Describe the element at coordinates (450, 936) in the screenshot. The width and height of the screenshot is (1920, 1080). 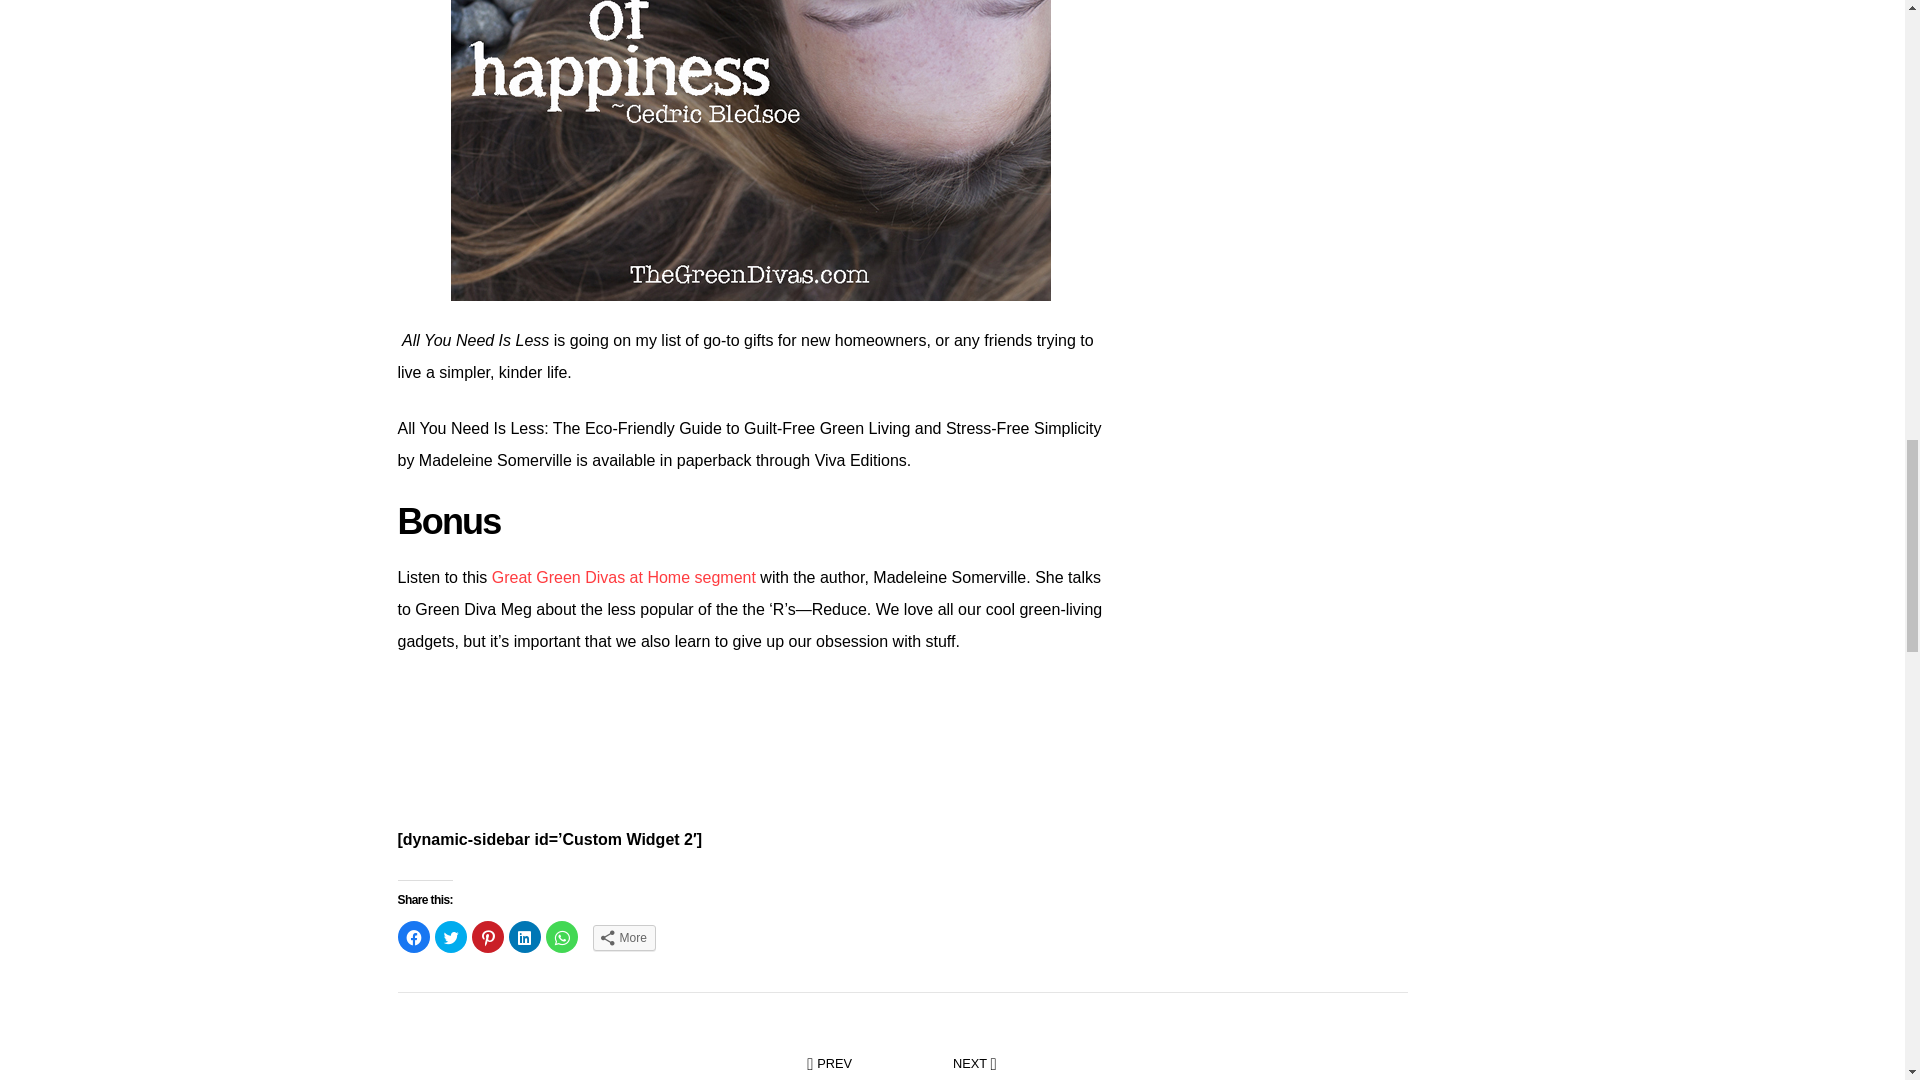
I see `Click to share on Twitter` at that location.